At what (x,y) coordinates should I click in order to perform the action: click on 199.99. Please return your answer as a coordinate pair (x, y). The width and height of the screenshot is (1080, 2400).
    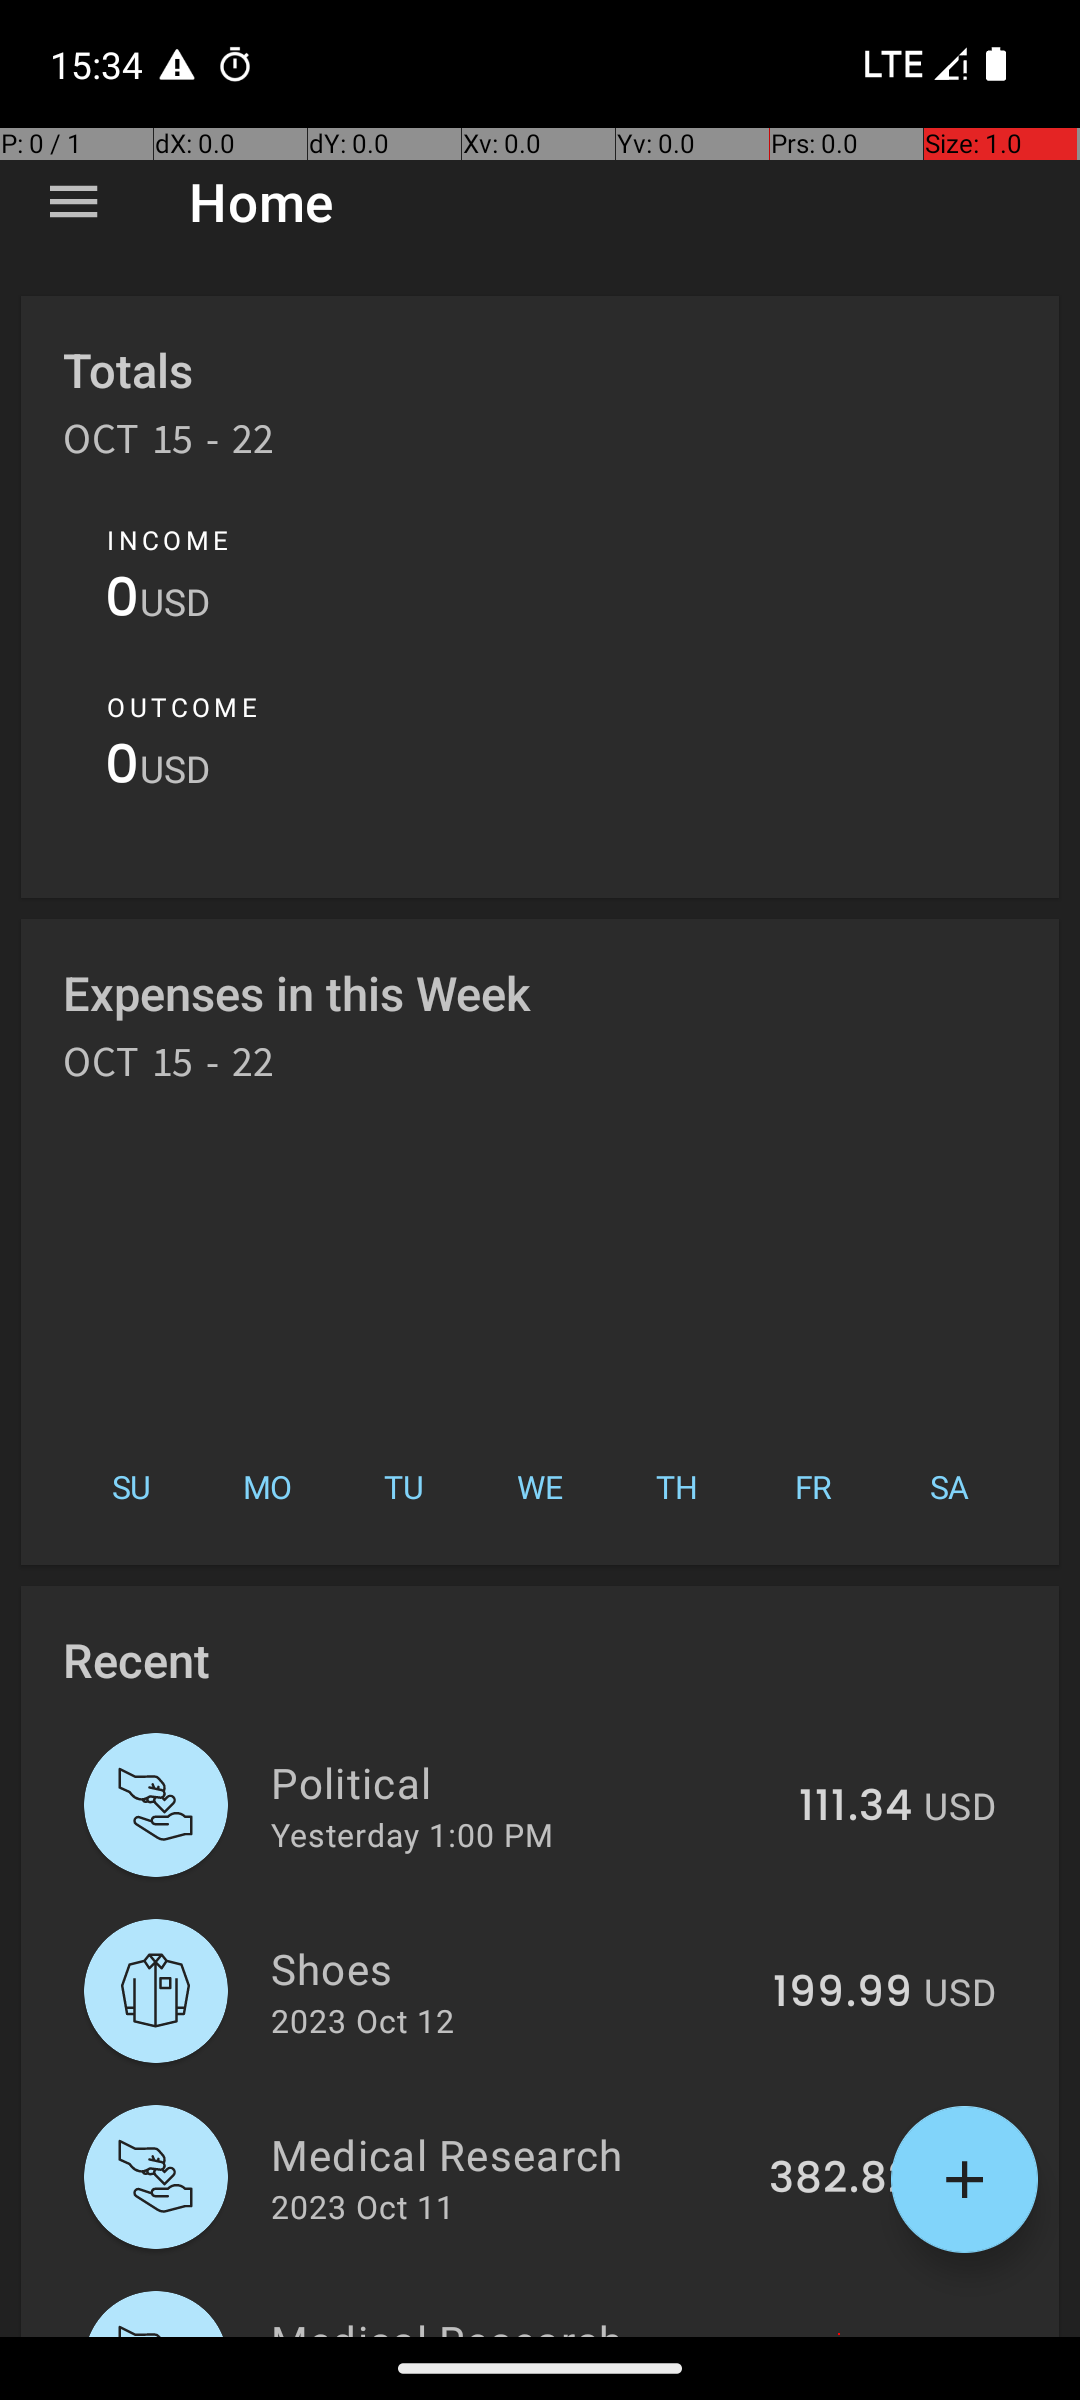
    Looking at the image, I should click on (842, 1993).